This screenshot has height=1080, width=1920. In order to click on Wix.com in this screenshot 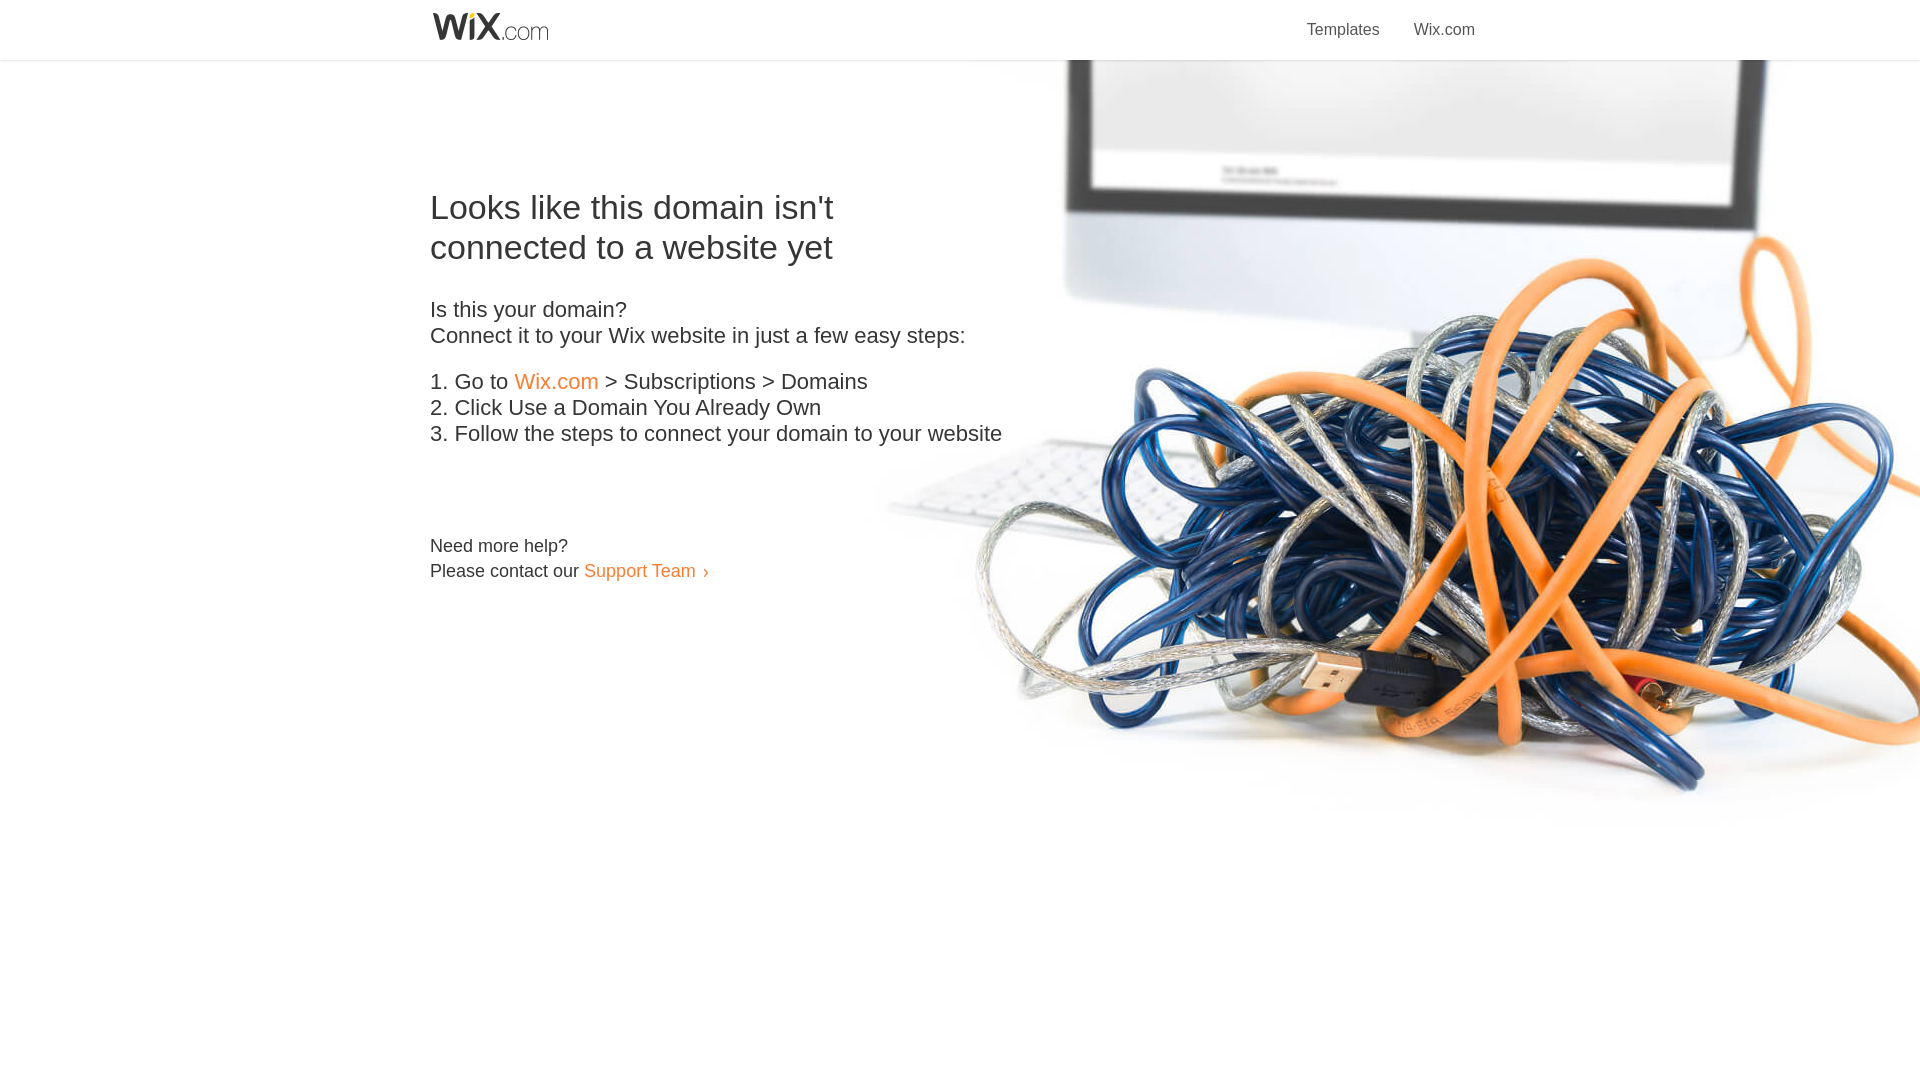, I will do `click(1444, 18)`.